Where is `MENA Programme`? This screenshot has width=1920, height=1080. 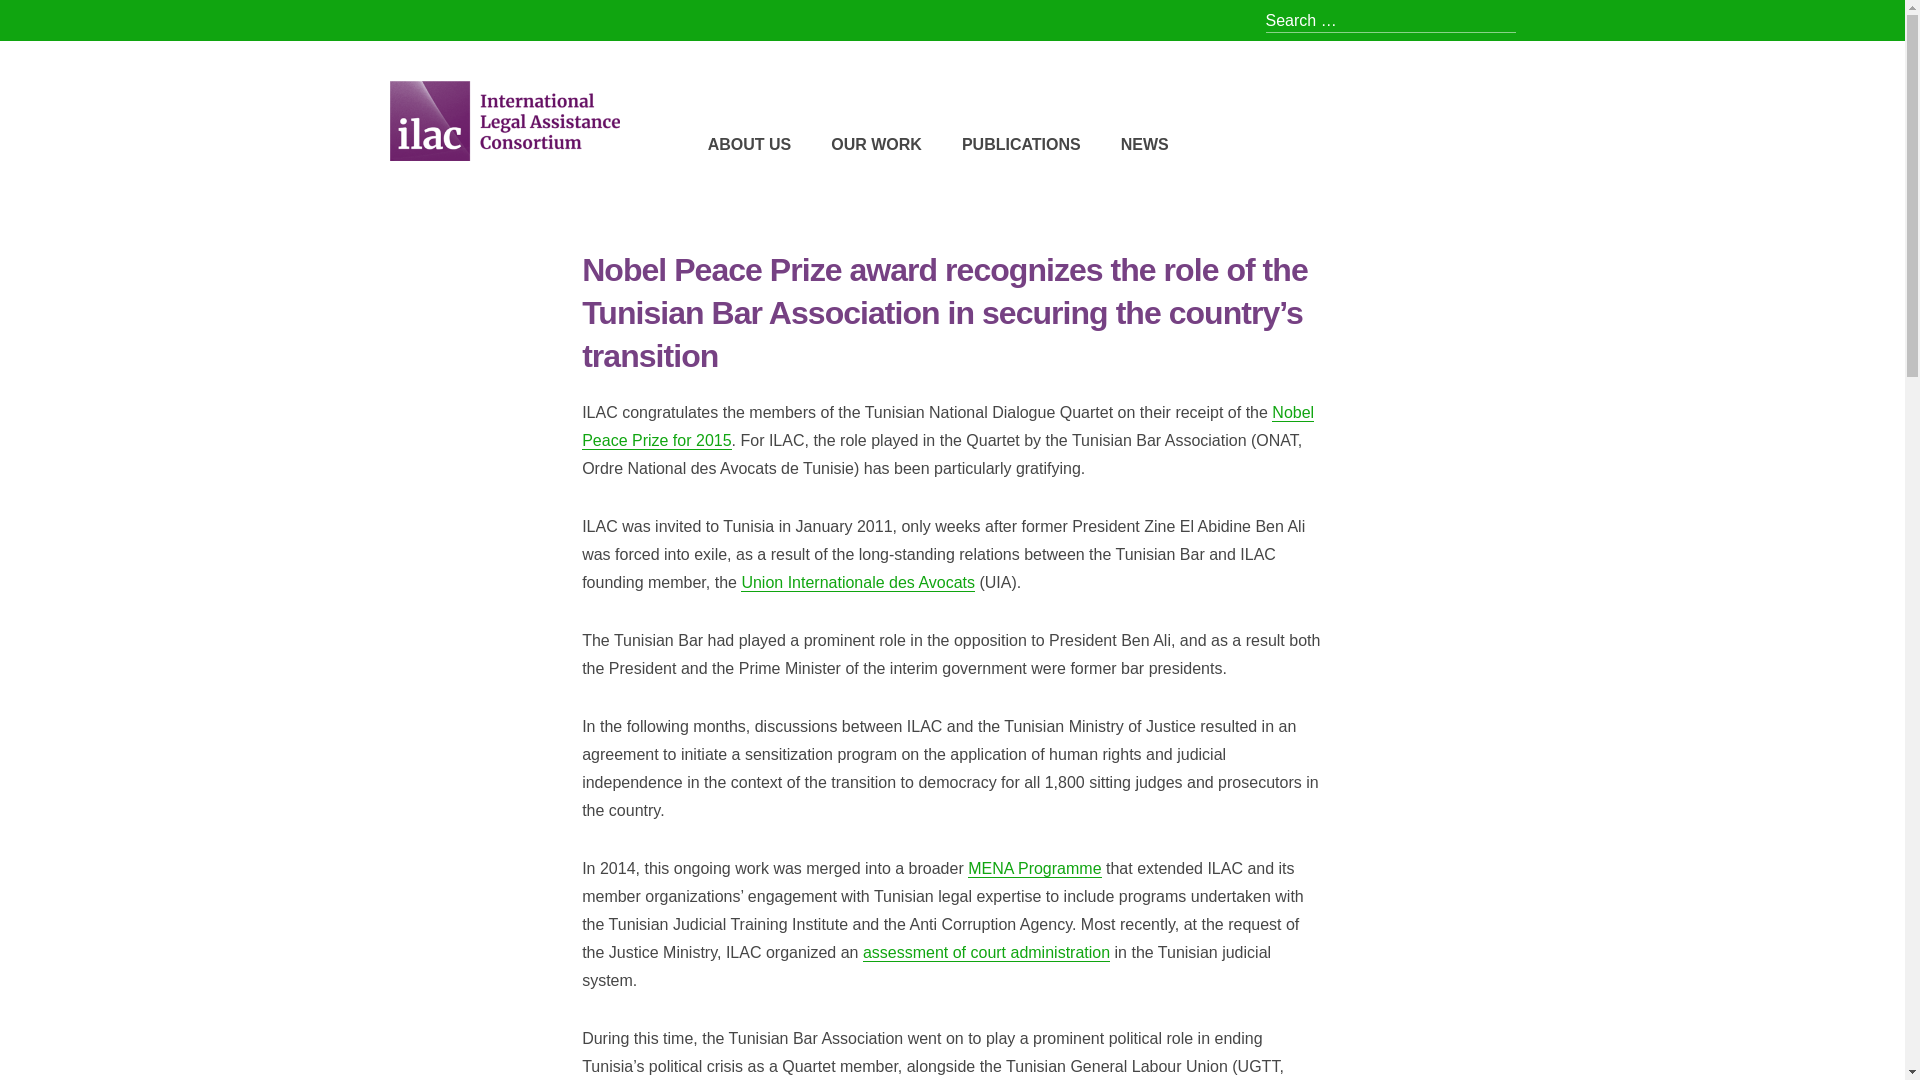 MENA Programme is located at coordinates (1034, 868).